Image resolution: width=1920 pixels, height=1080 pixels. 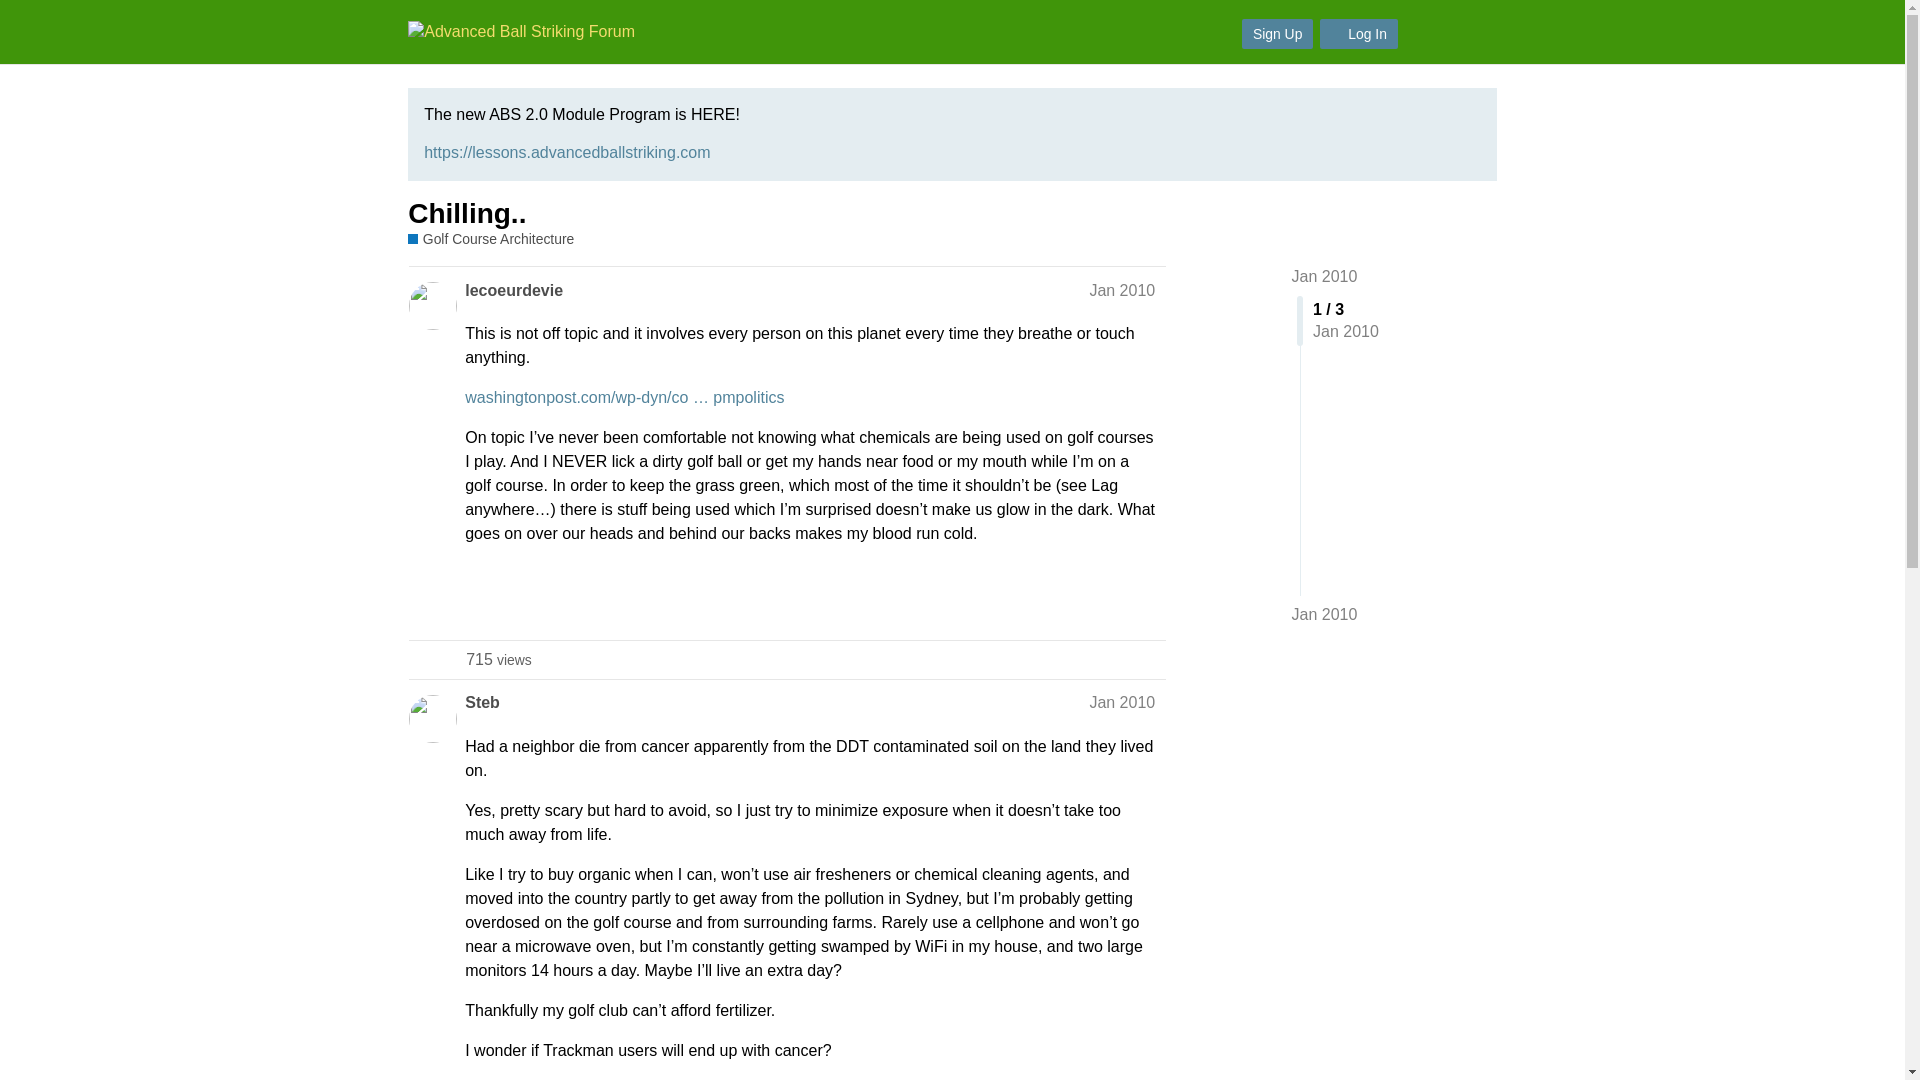 I want to click on Steb, so click(x=482, y=702).